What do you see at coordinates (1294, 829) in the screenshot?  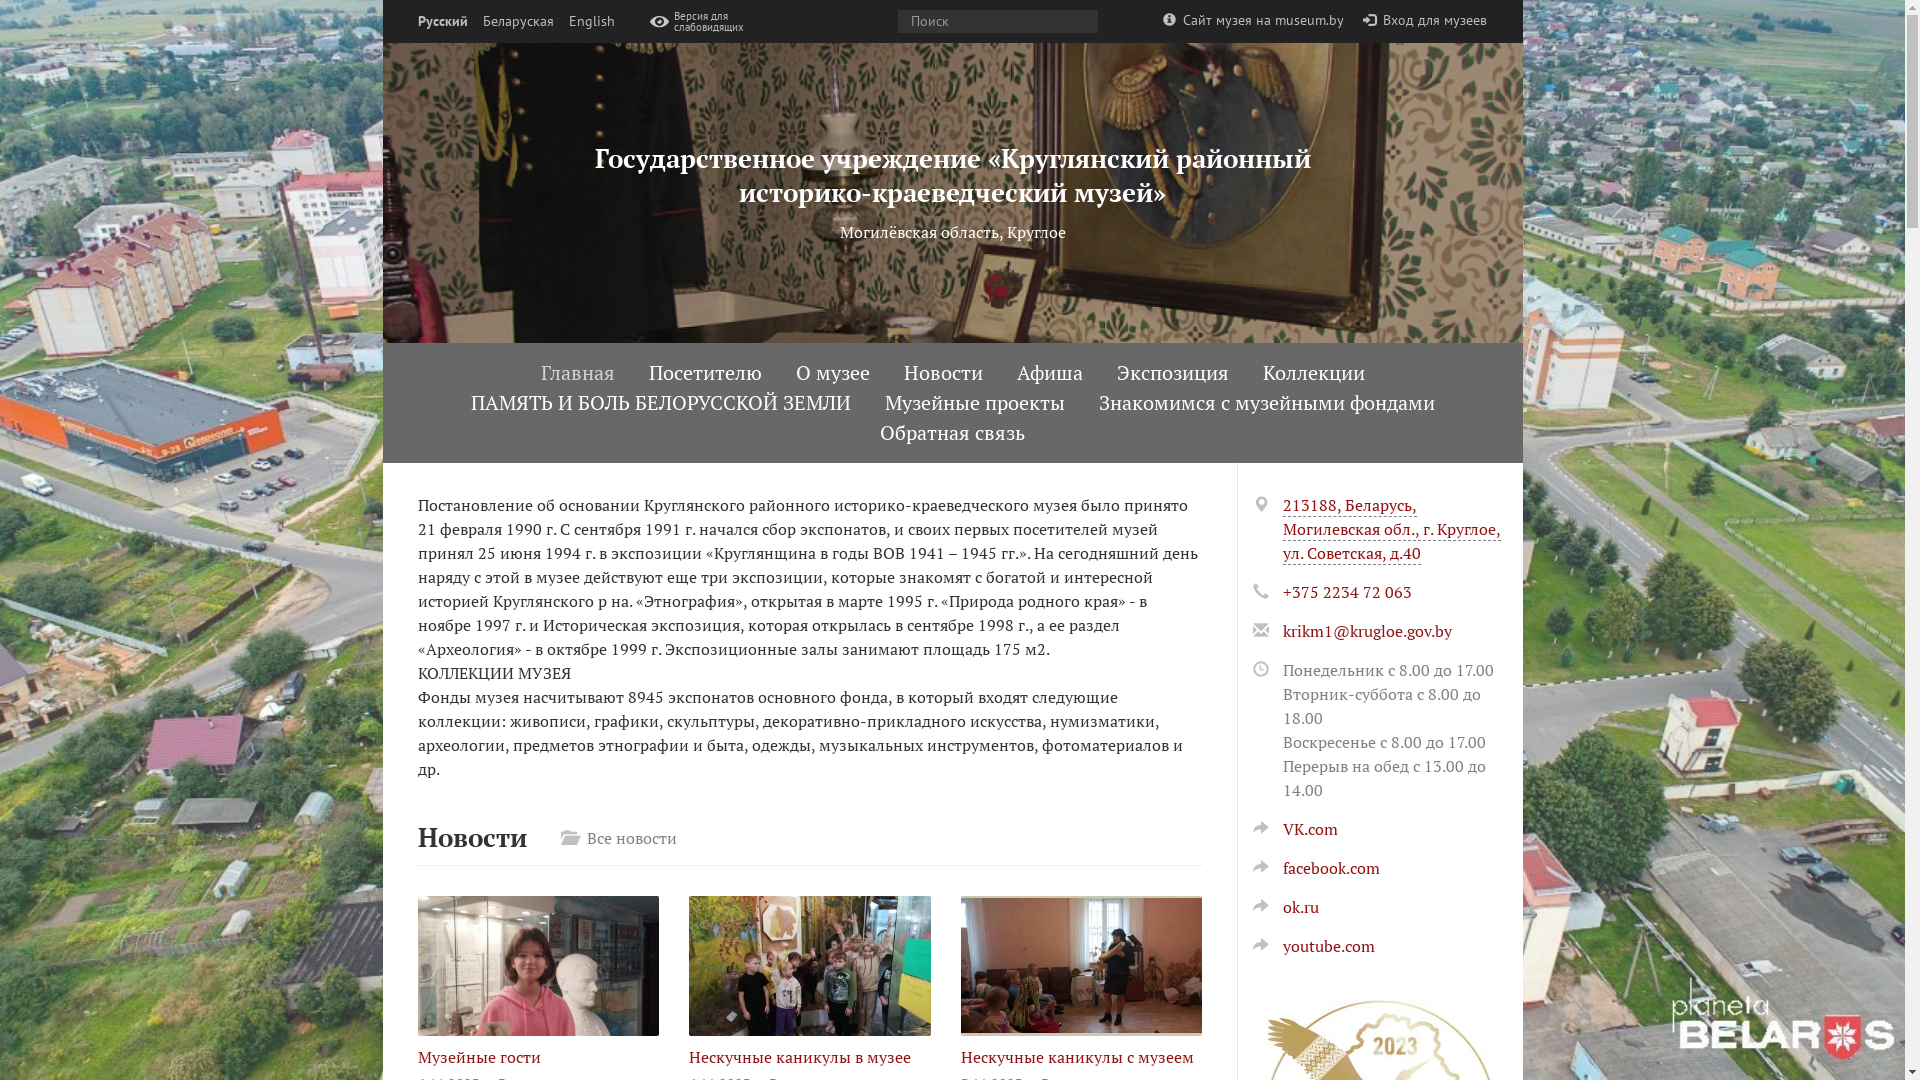 I see `VK.com` at bounding box center [1294, 829].